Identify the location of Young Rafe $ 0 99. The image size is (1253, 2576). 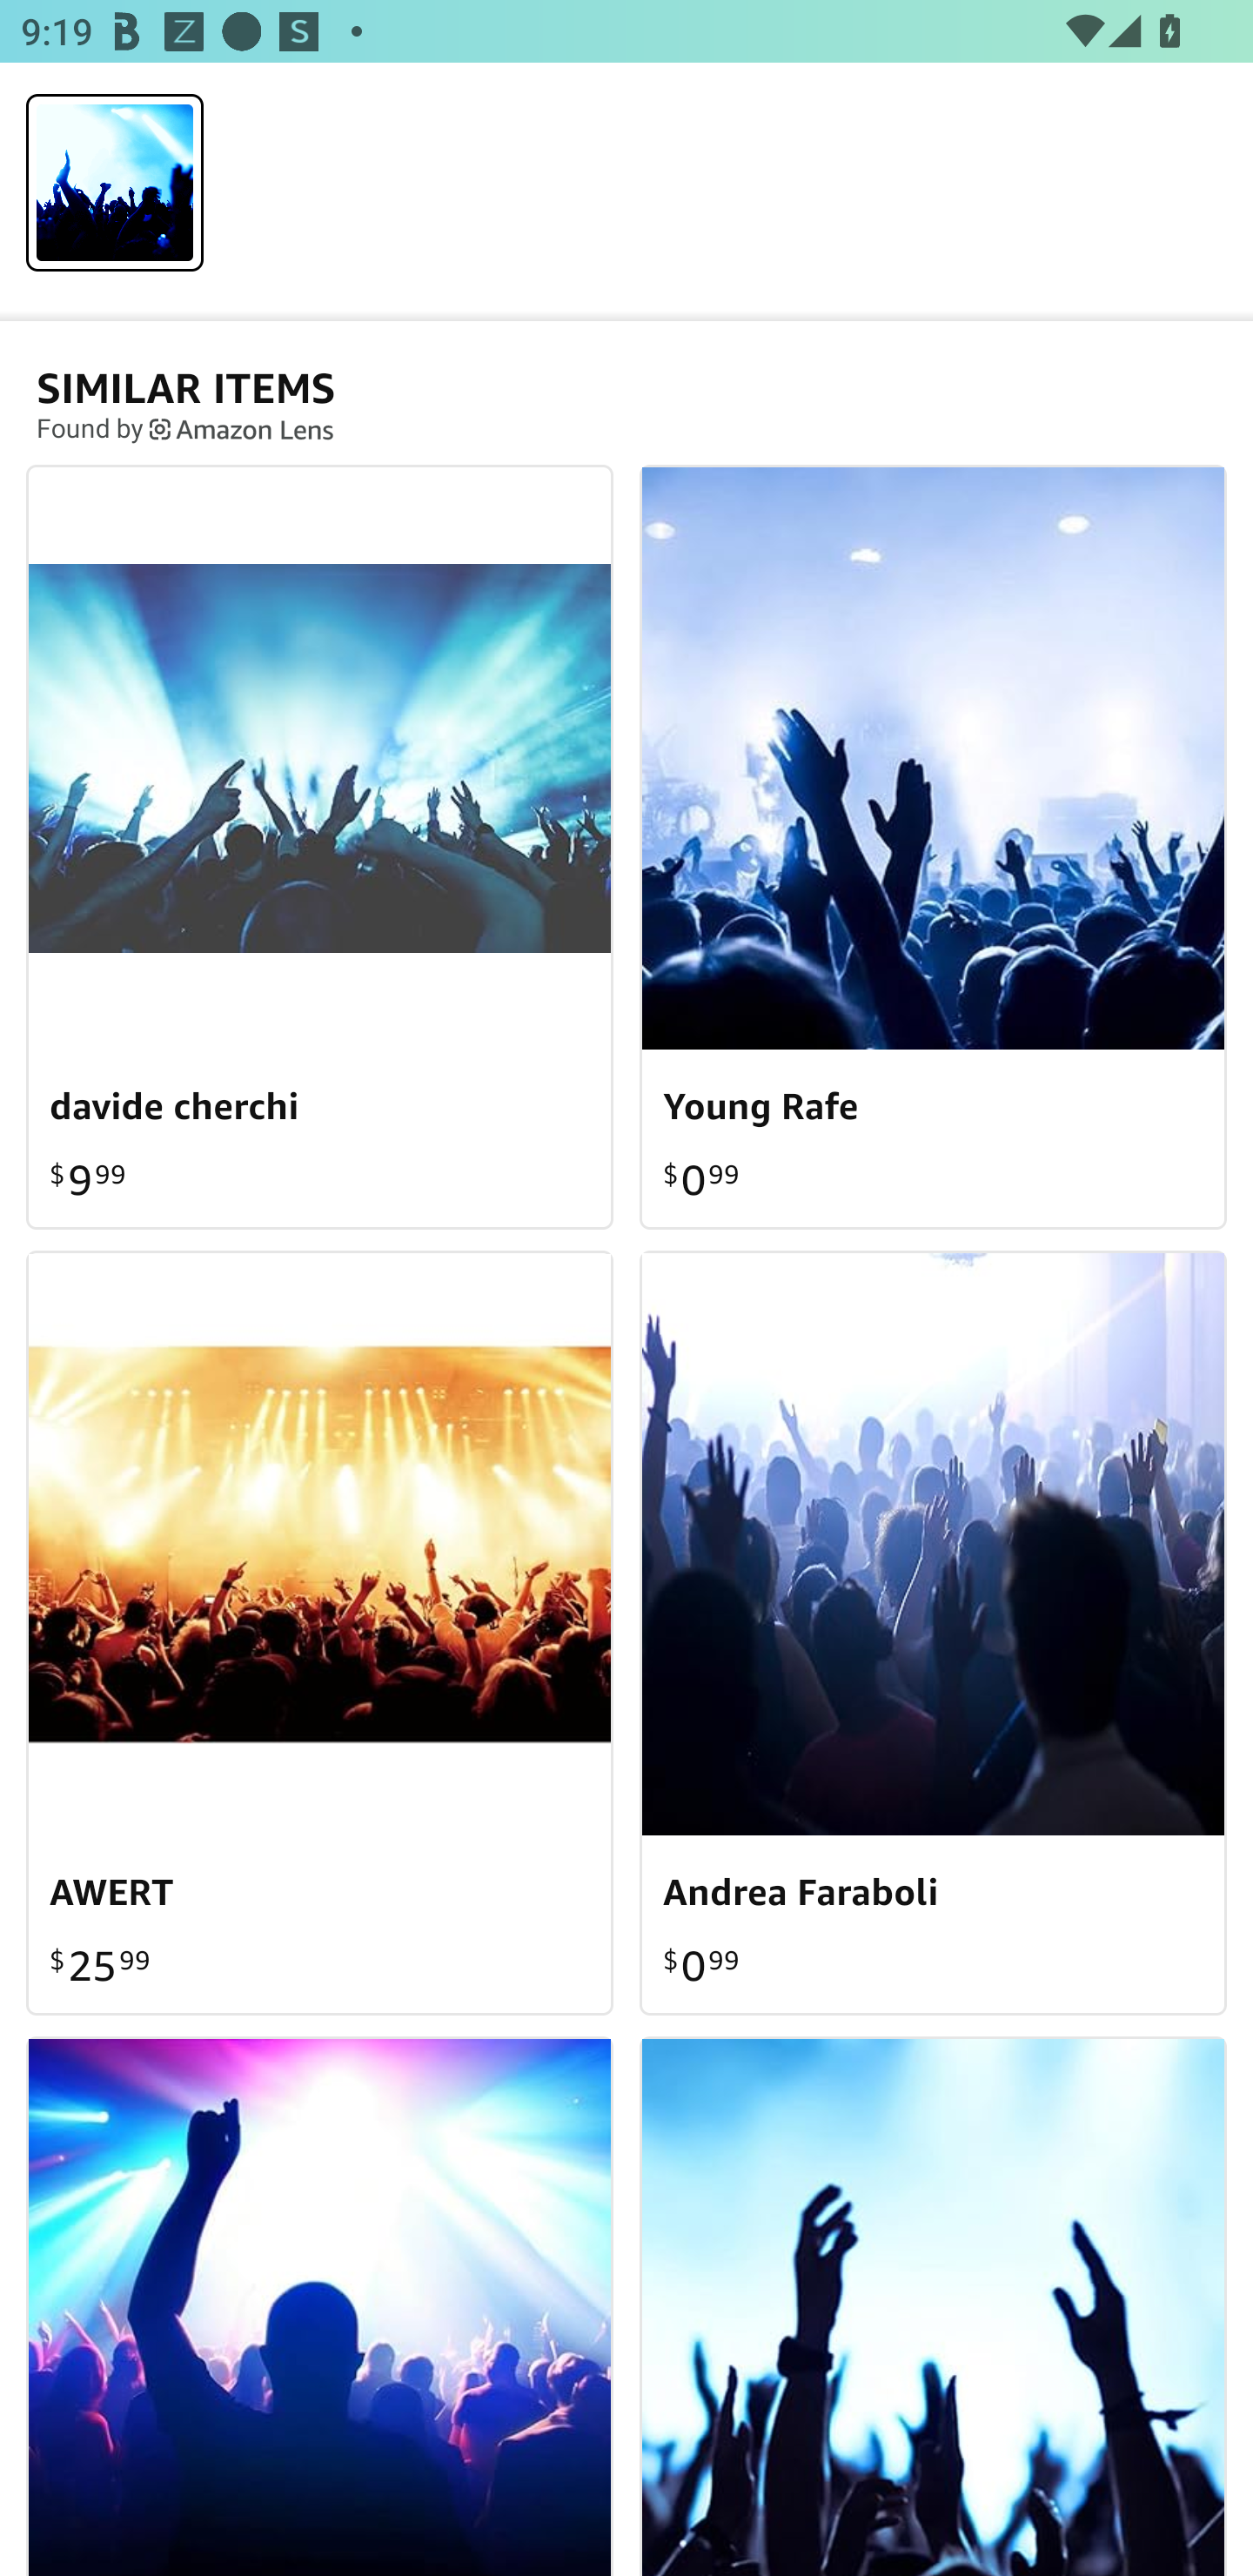
(933, 846).